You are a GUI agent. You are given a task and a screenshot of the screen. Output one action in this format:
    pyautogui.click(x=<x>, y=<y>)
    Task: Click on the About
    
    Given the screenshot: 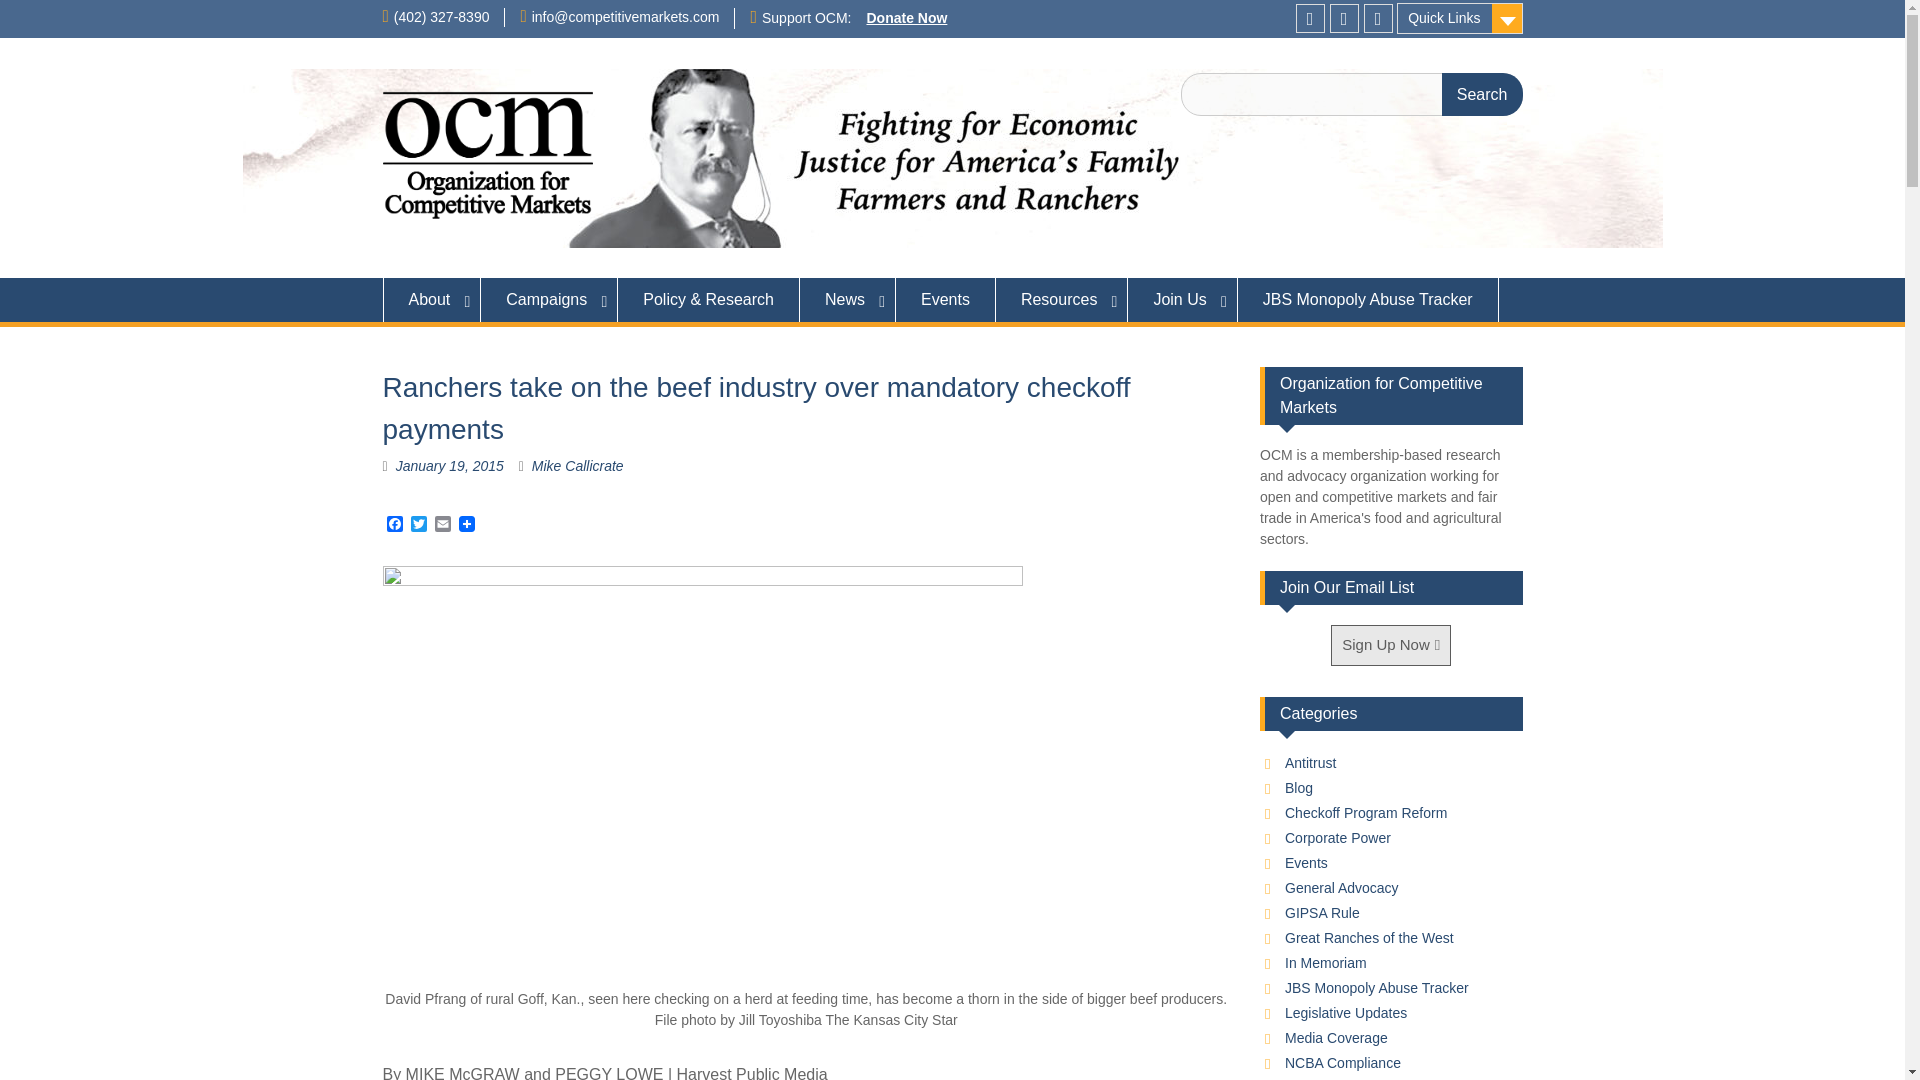 What is the action you would take?
    pyautogui.click(x=432, y=299)
    